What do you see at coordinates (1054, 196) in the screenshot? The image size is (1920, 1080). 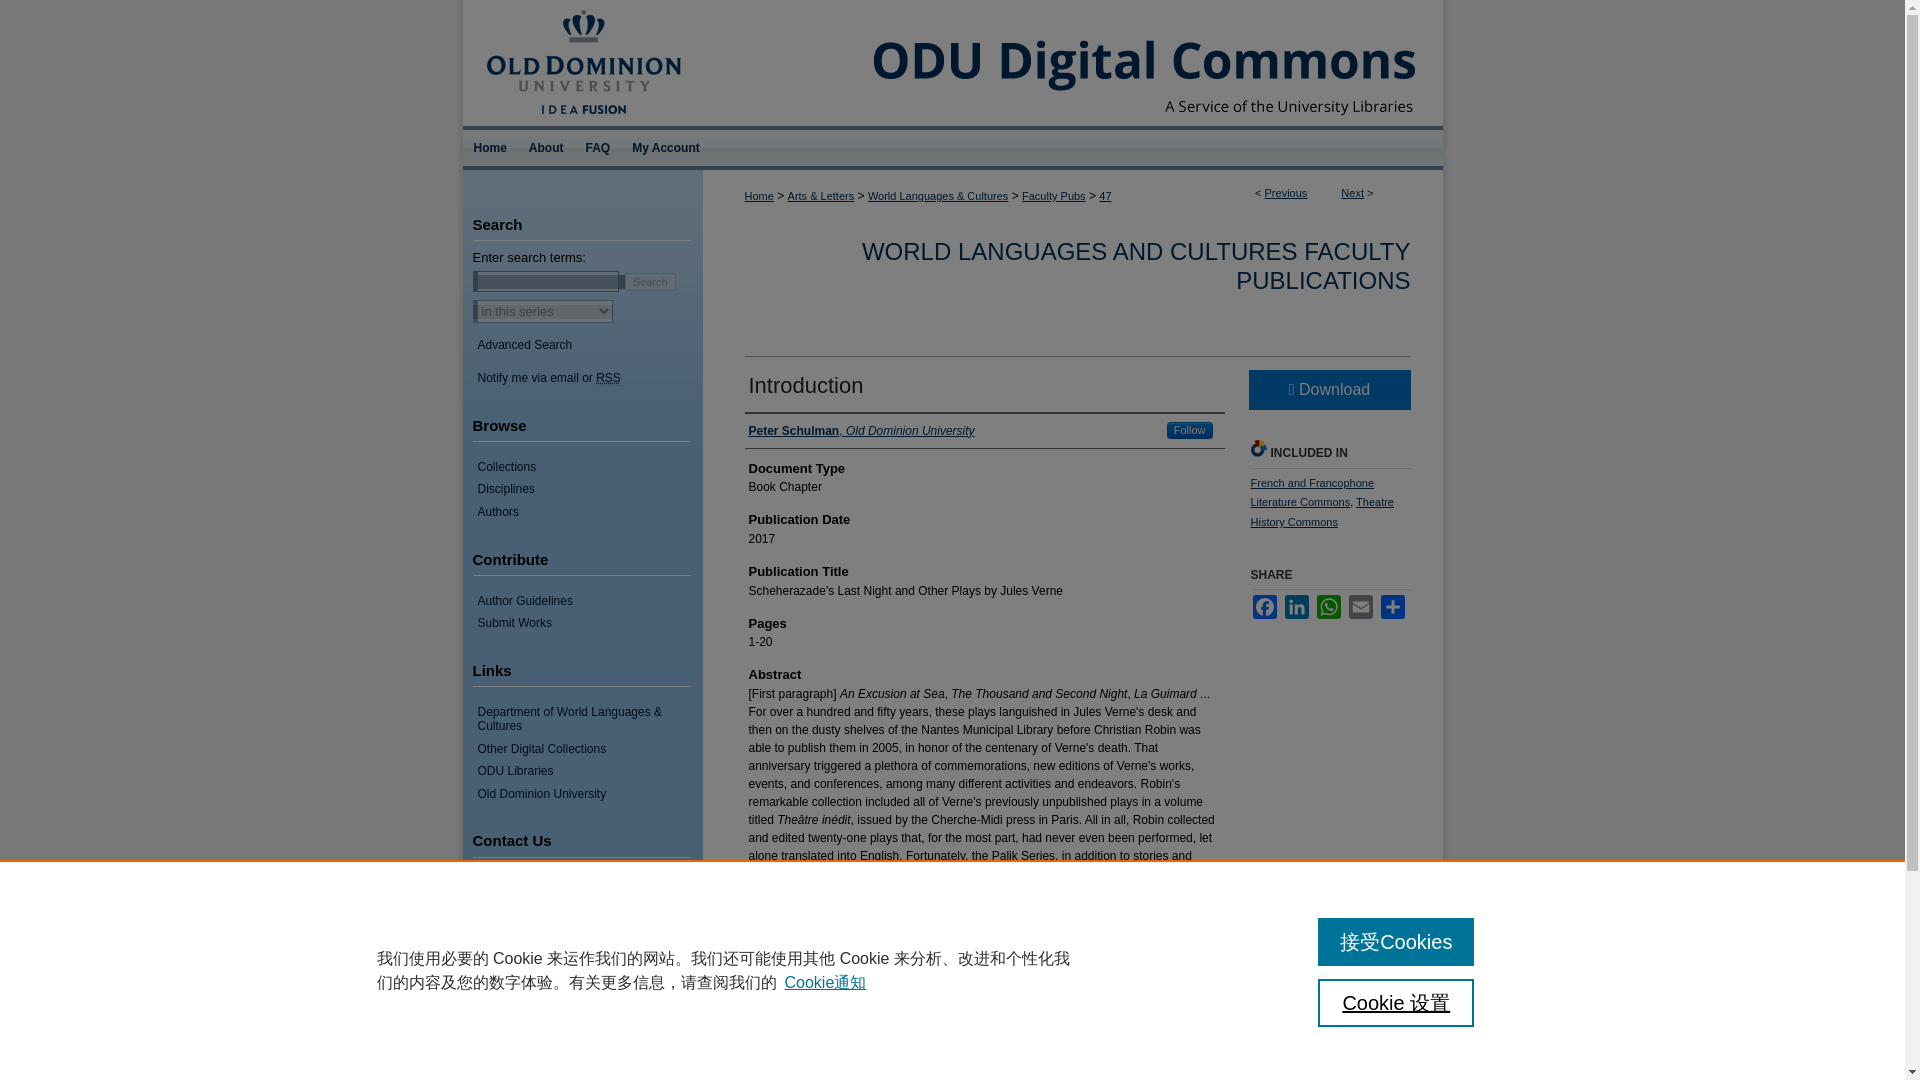 I see `Faculty Pubs` at bounding box center [1054, 196].